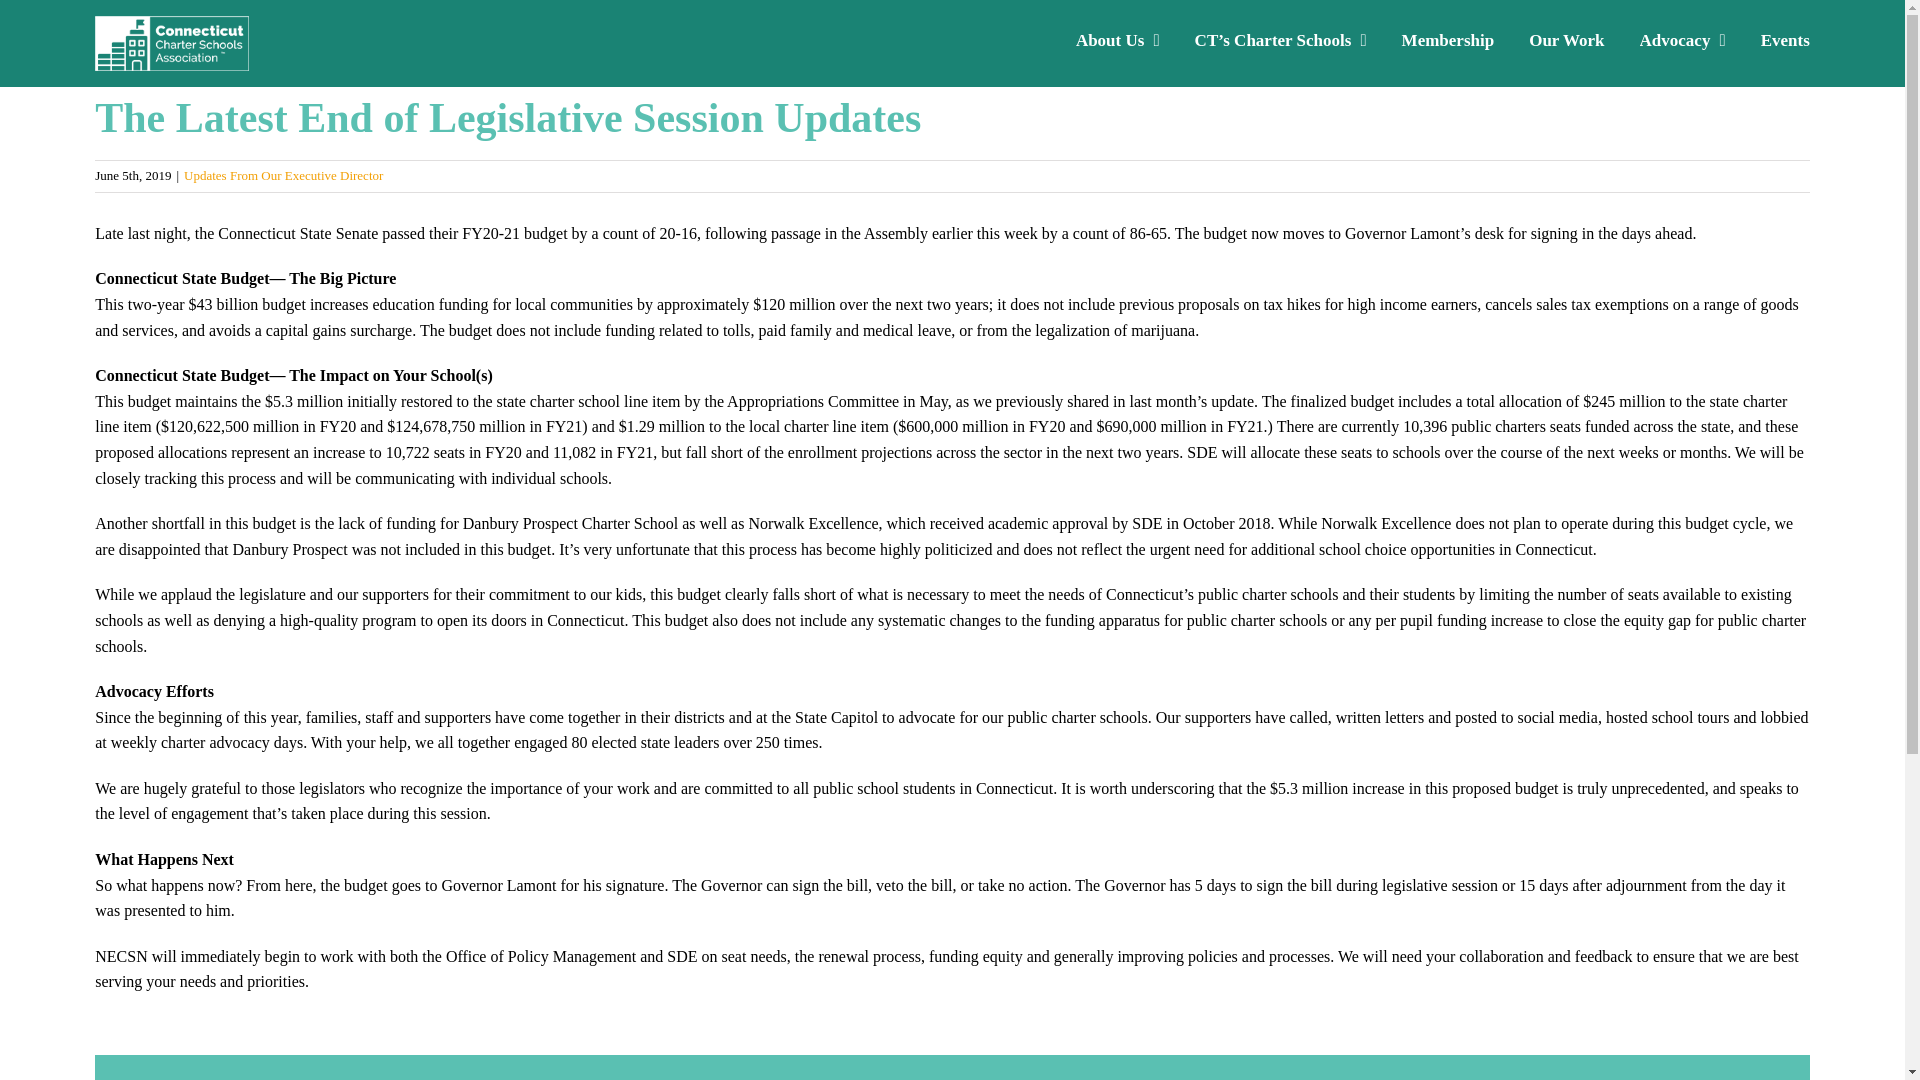 The height and width of the screenshot is (1080, 1920). What do you see at coordinates (1448, 38) in the screenshot?
I see `Membership` at bounding box center [1448, 38].